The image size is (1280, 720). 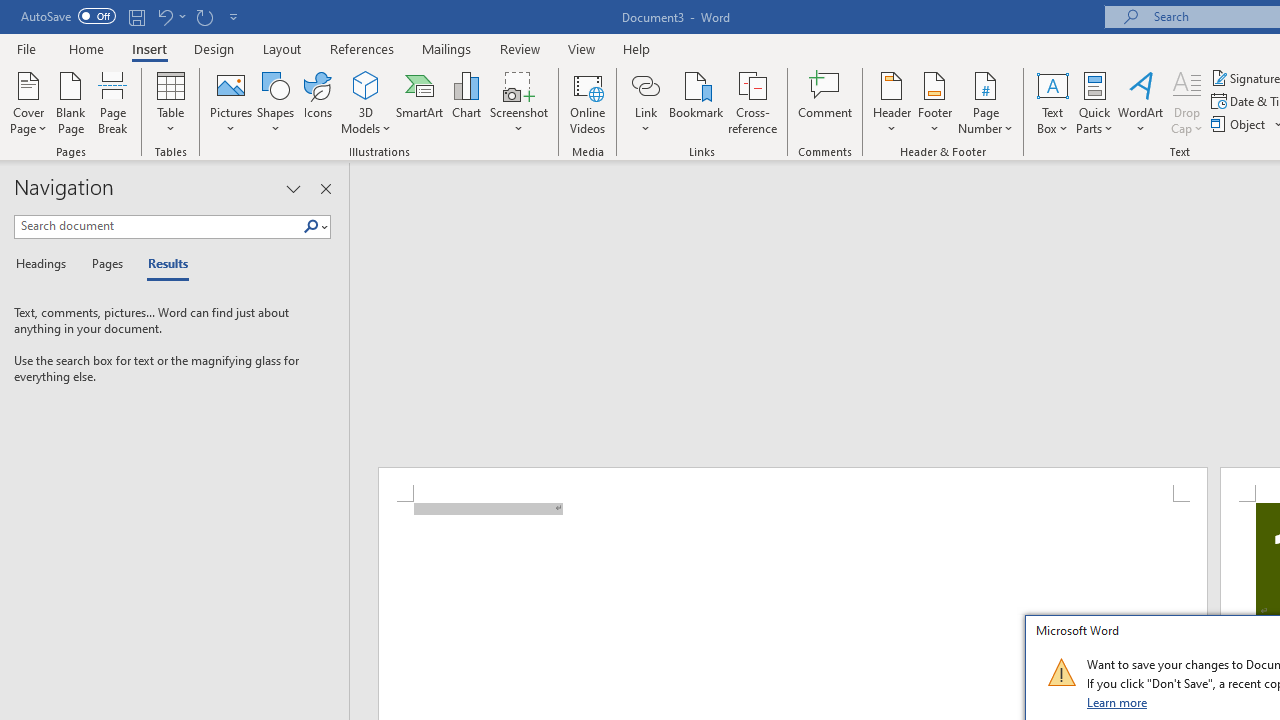 I want to click on Footer, so click(x=934, y=102).